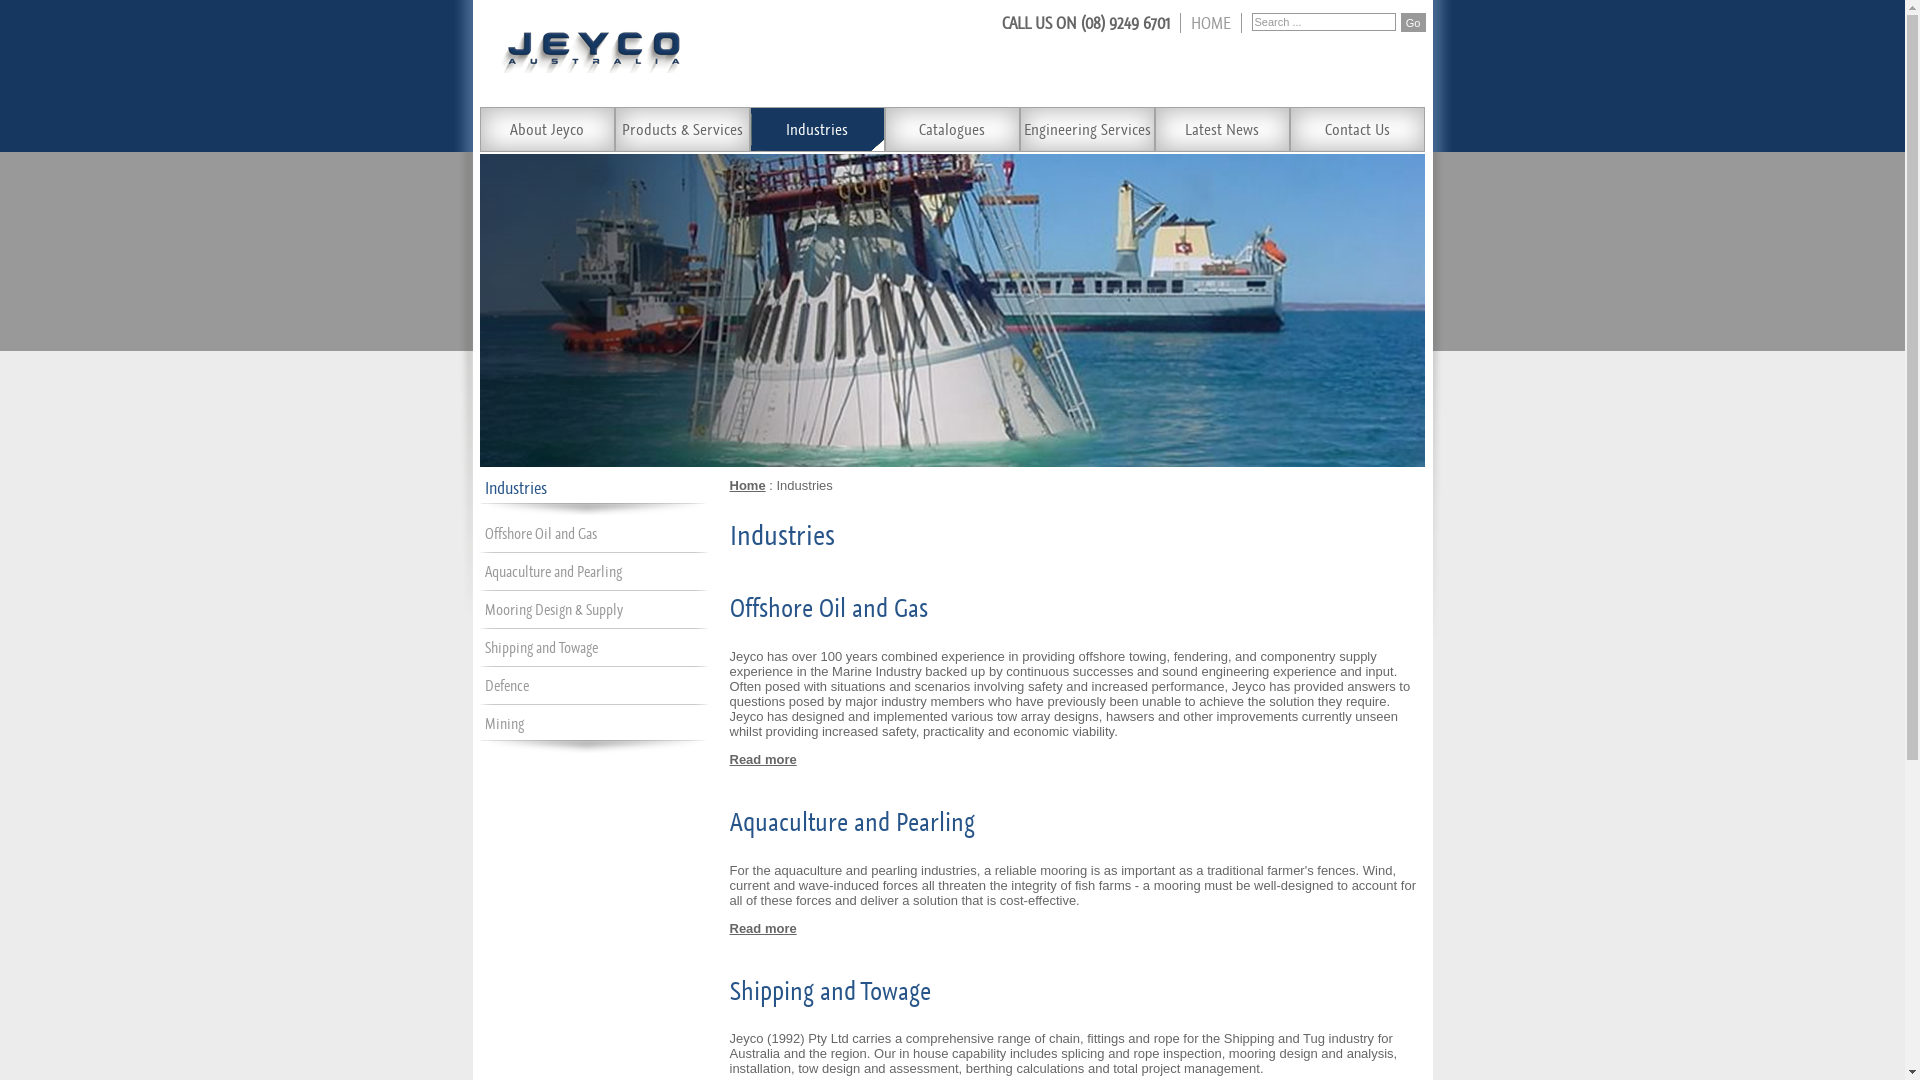  What do you see at coordinates (818, 130) in the screenshot?
I see `Industries` at bounding box center [818, 130].